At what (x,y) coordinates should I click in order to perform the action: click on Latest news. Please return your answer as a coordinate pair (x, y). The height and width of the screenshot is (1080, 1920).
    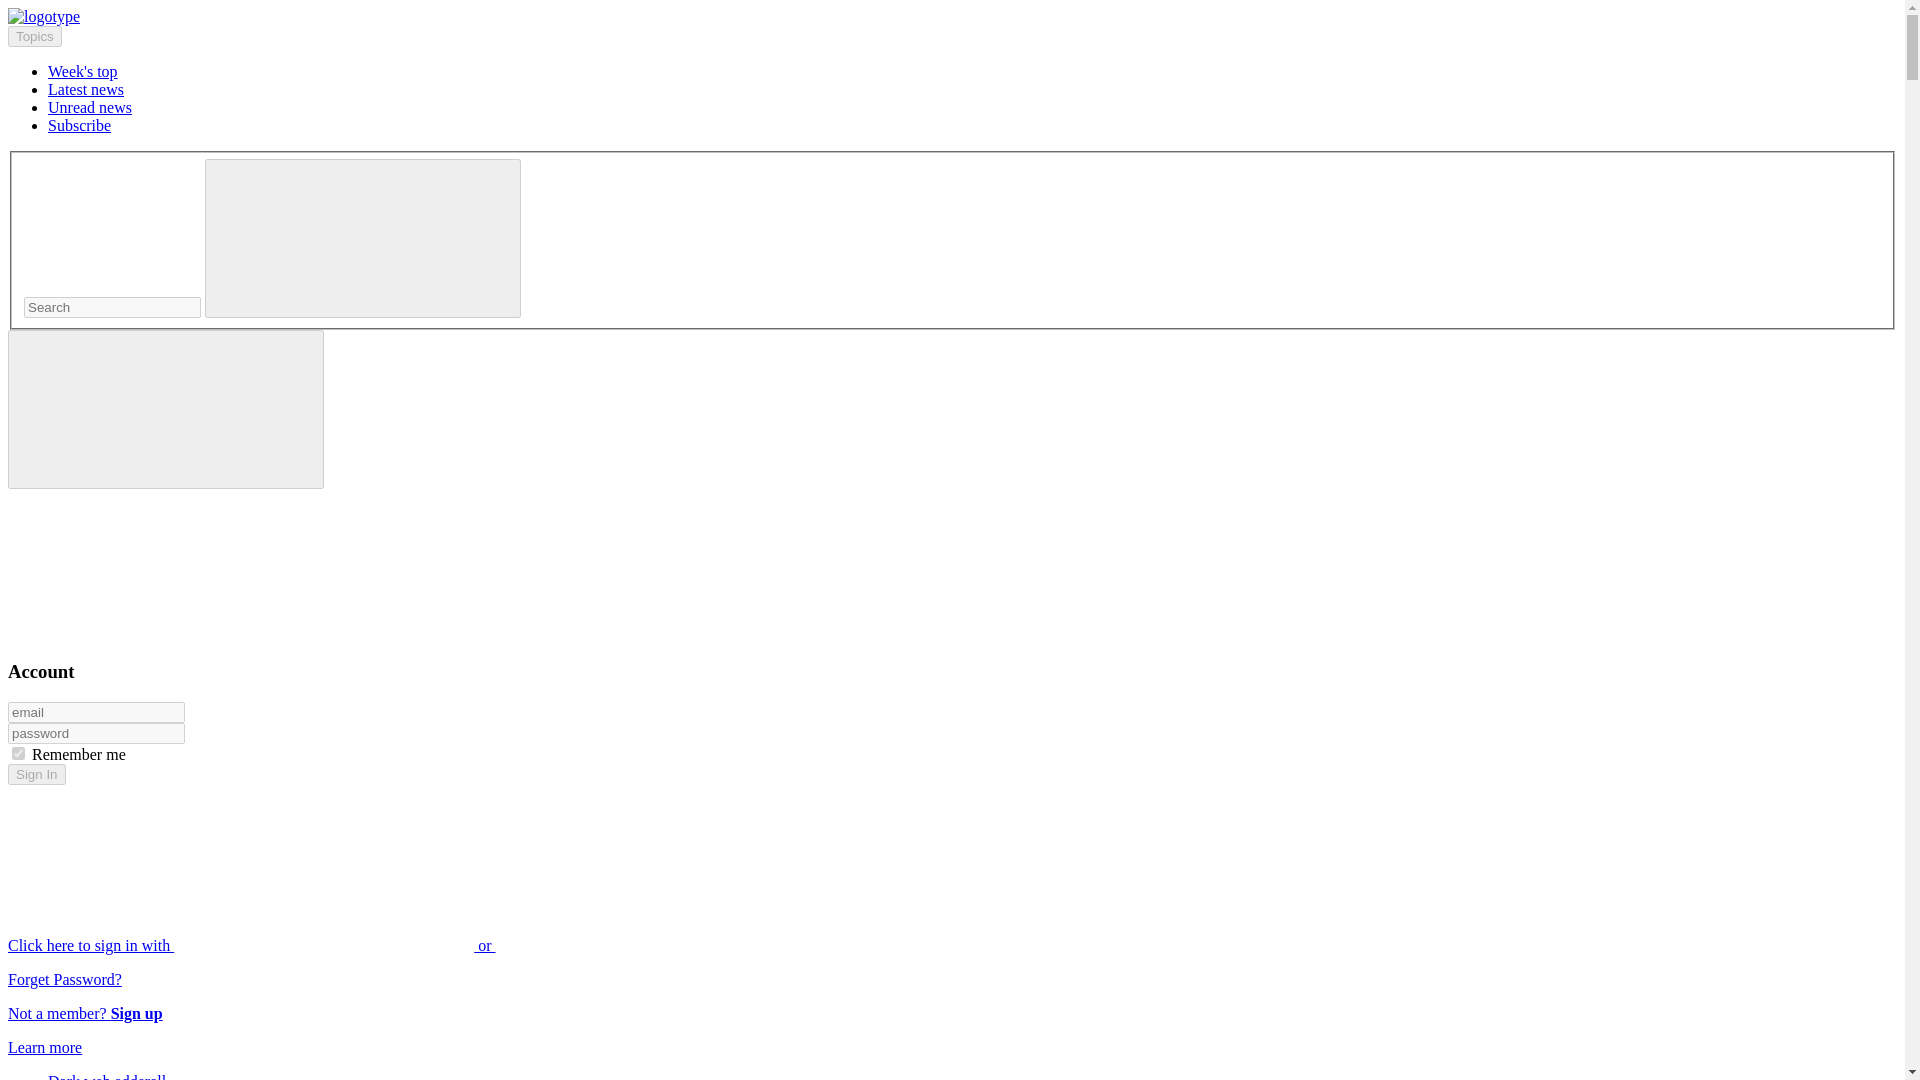
    Looking at the image, I should click on (86, 90).